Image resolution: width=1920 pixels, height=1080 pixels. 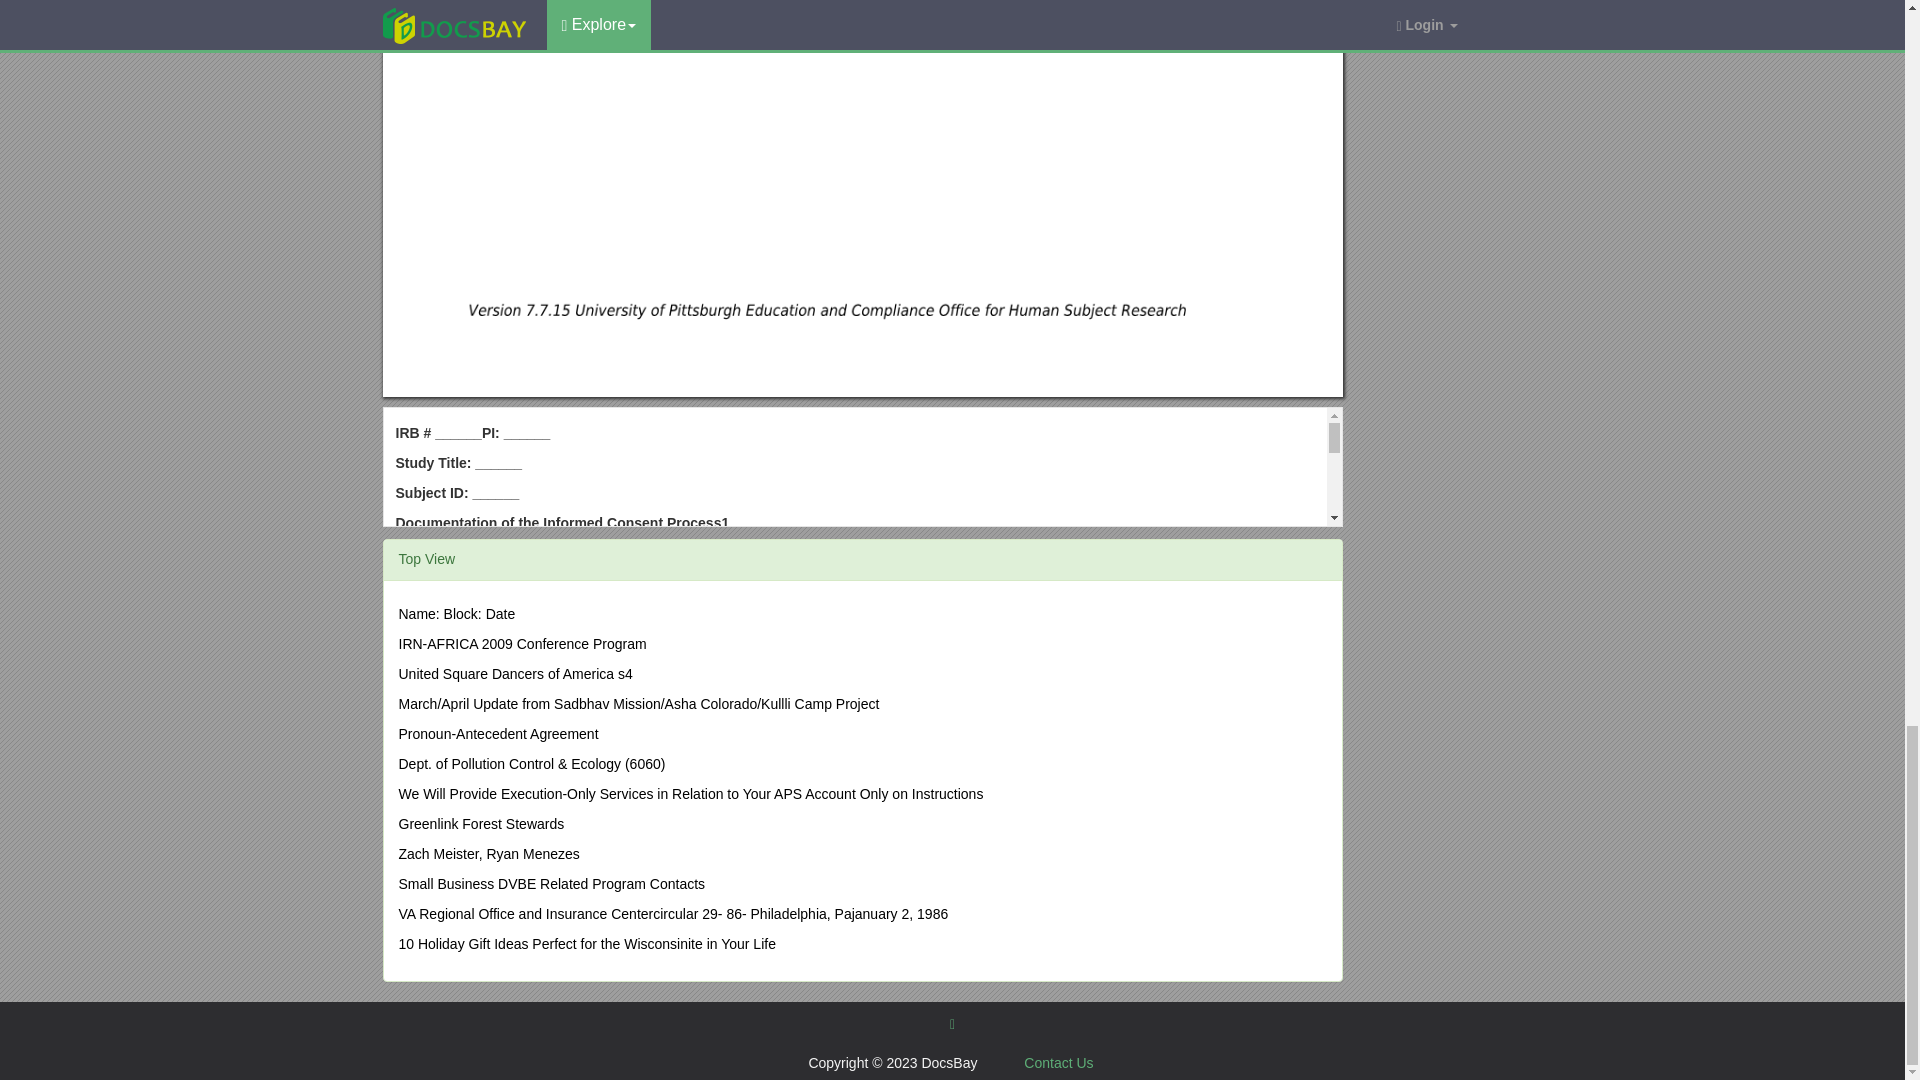 I want to click on IRN-AFRICA 2009 Conference Program, so click(x=521, y=644).